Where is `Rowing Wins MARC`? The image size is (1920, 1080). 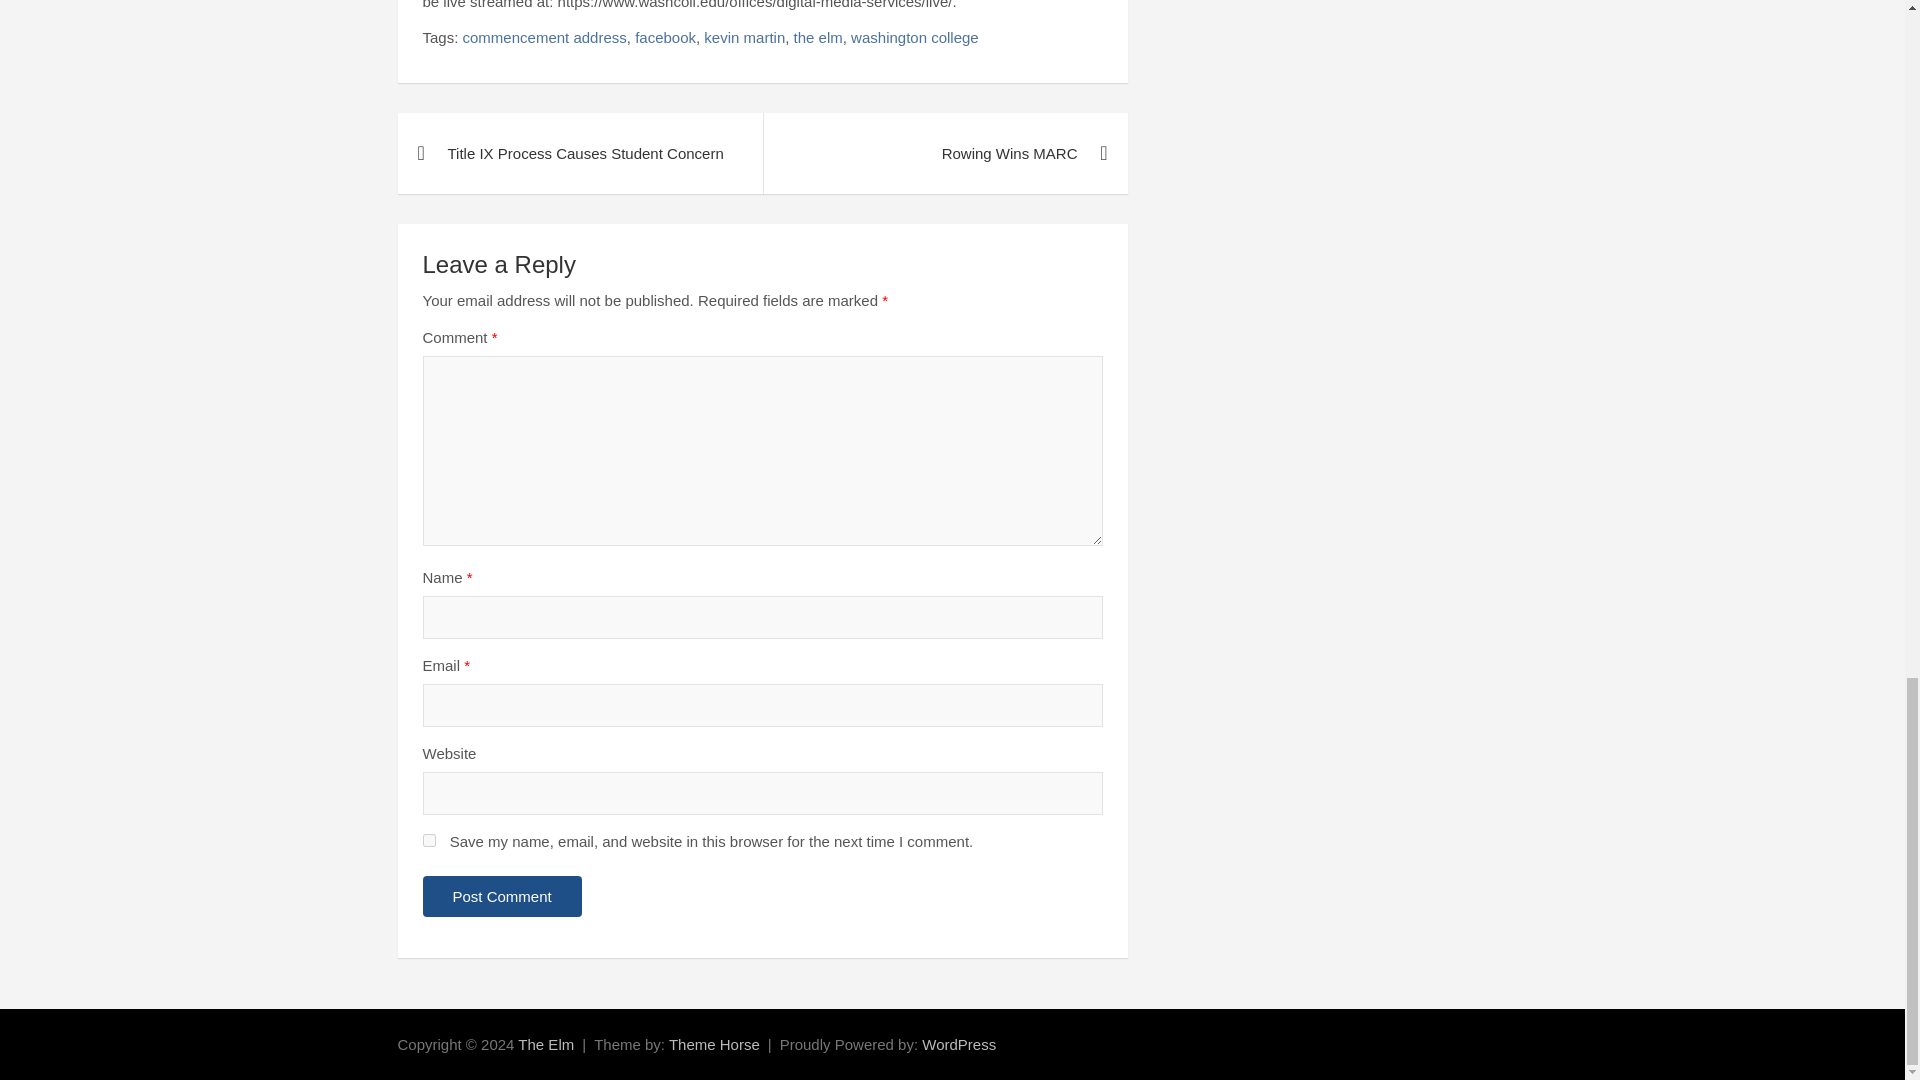 Rowing Wins MARC is located at coordinates (944, 154).